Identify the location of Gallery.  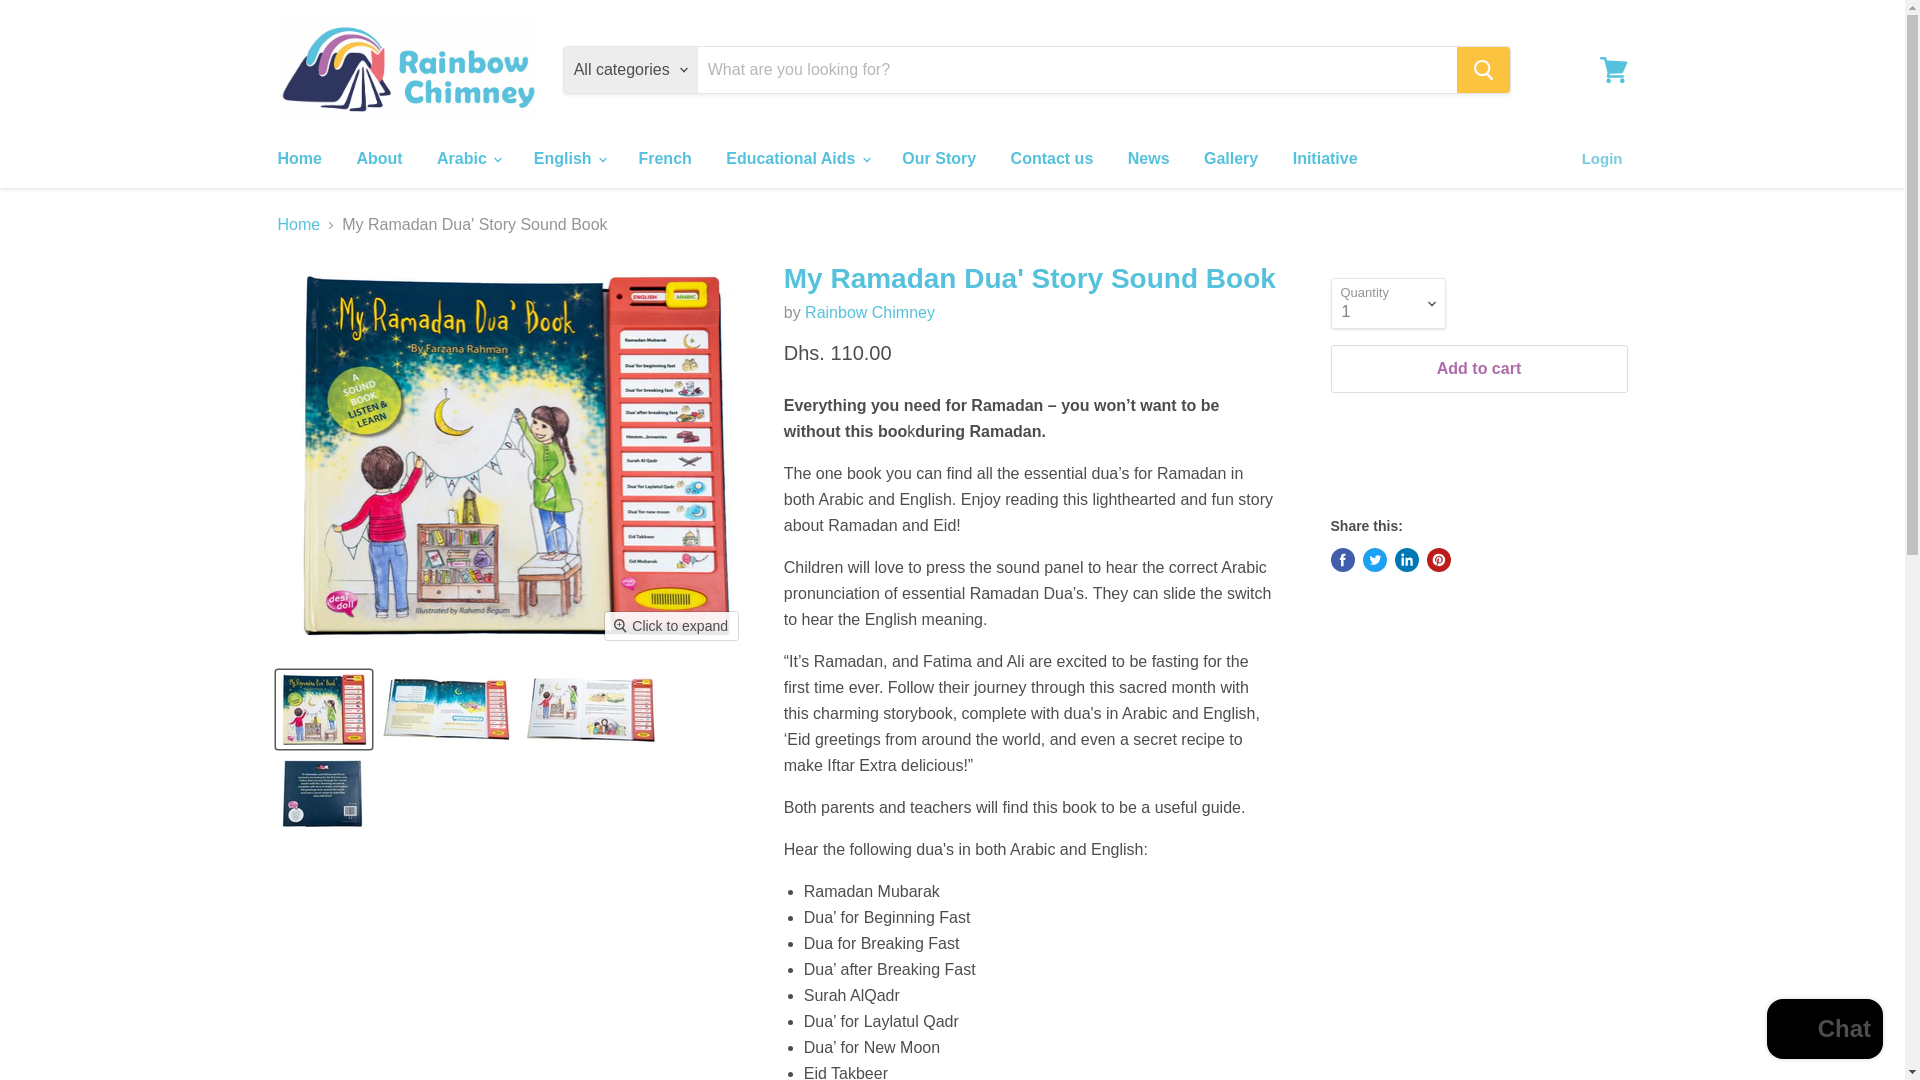
(1230, 159).